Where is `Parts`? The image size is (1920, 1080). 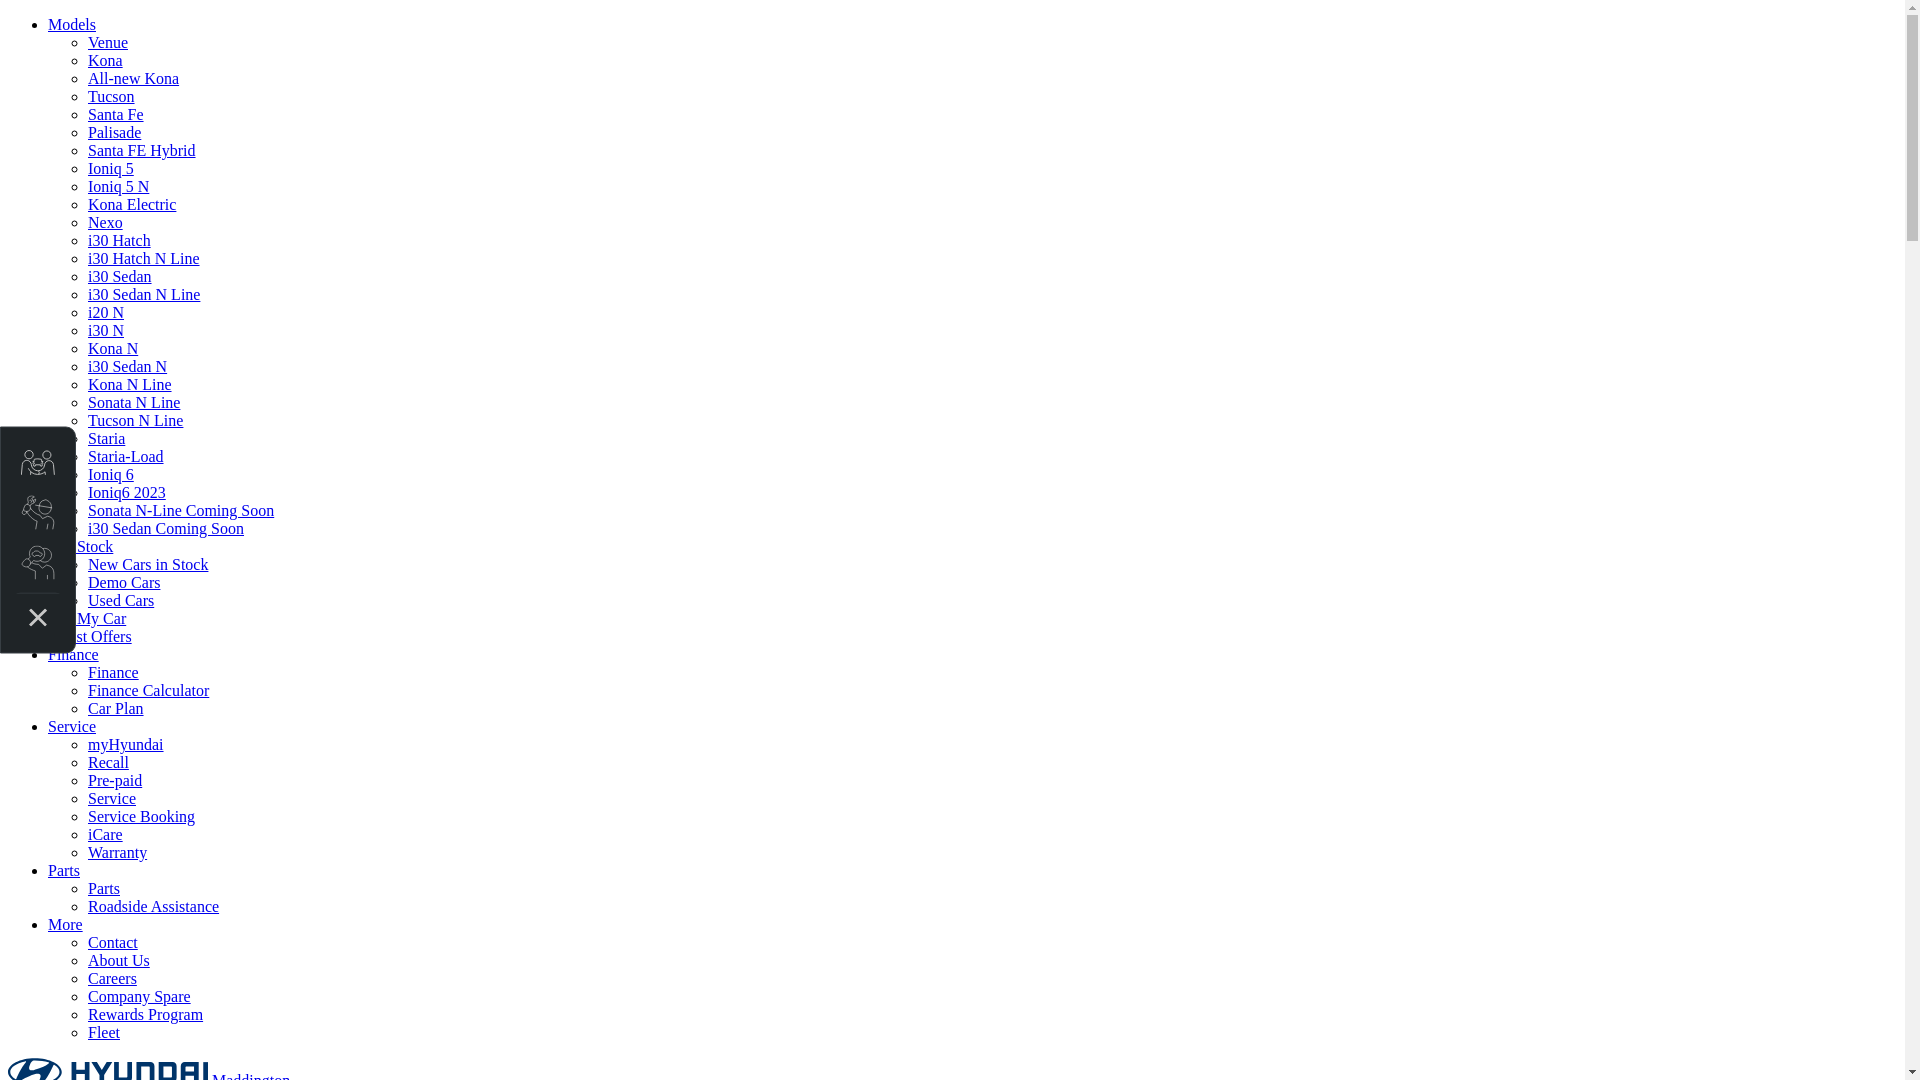 Parts is located at coordinates (104, 888).